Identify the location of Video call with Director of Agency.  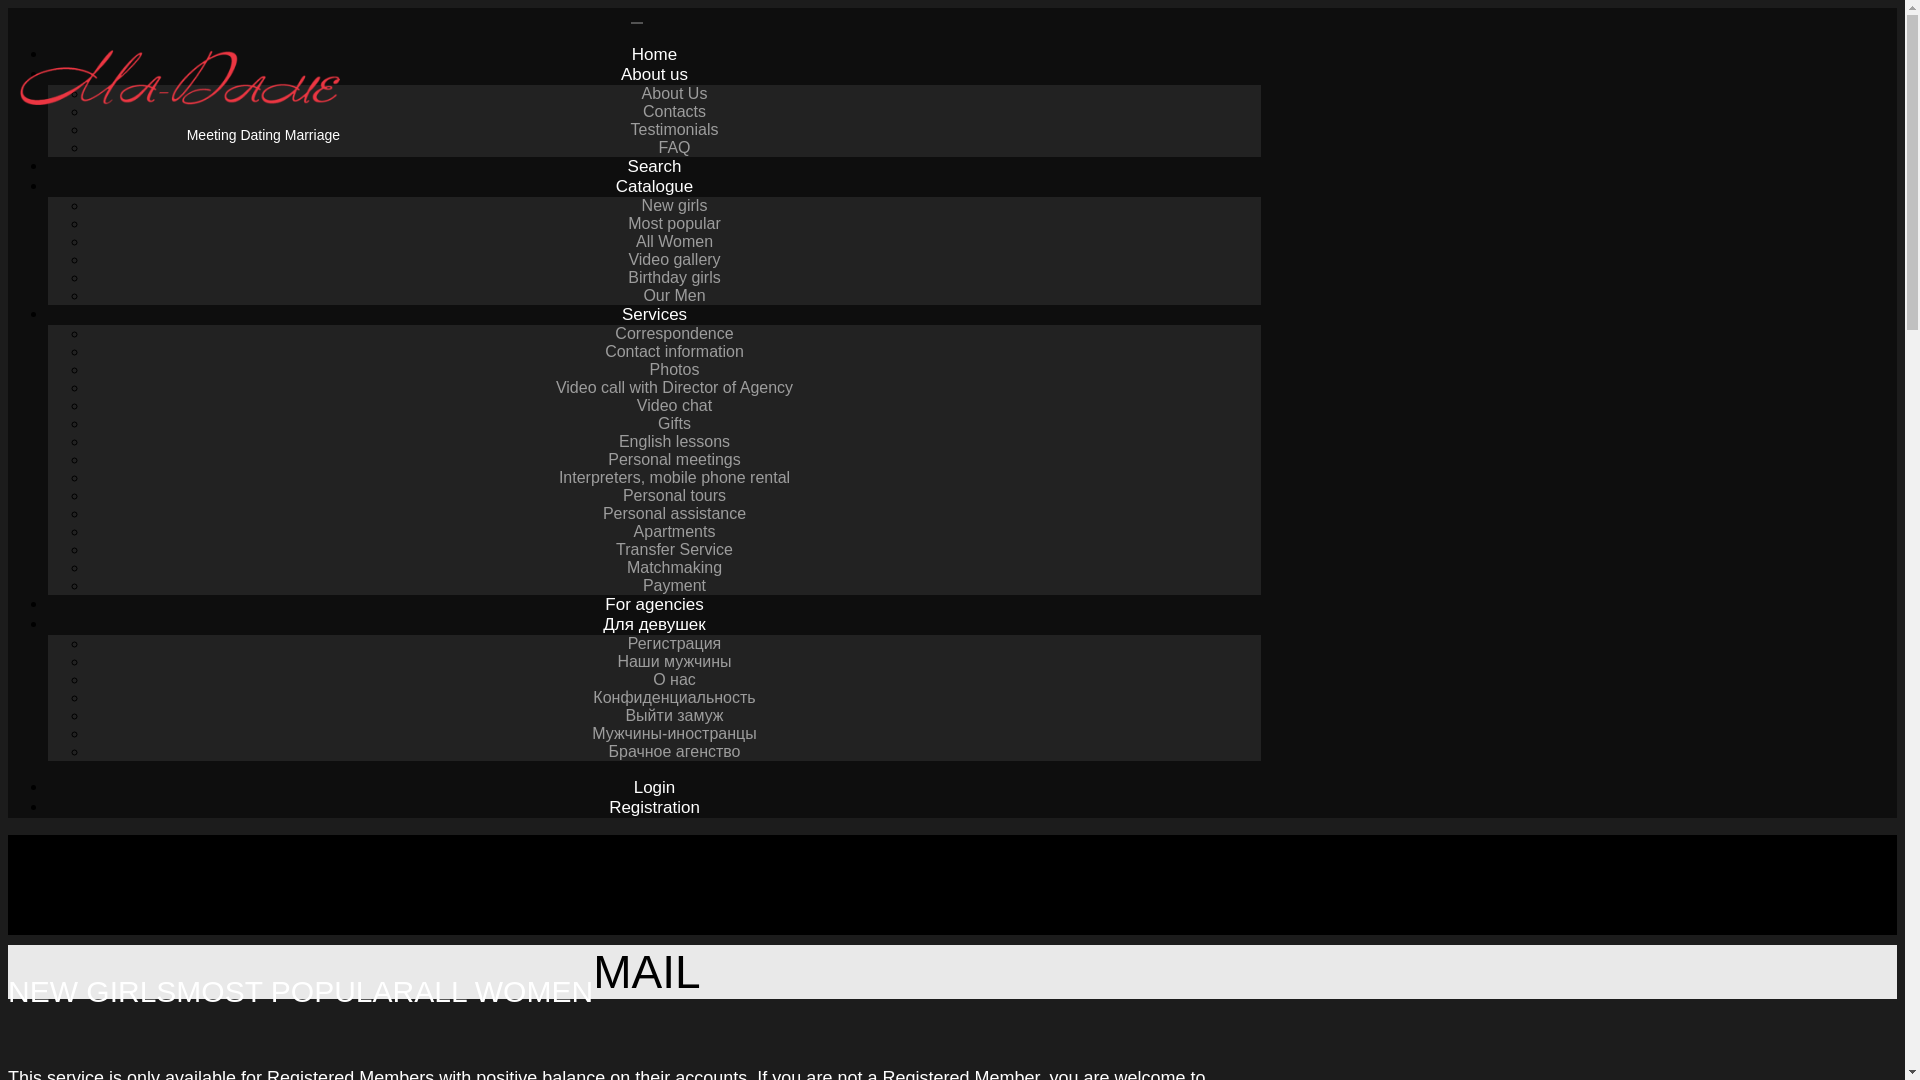
(674, 387).